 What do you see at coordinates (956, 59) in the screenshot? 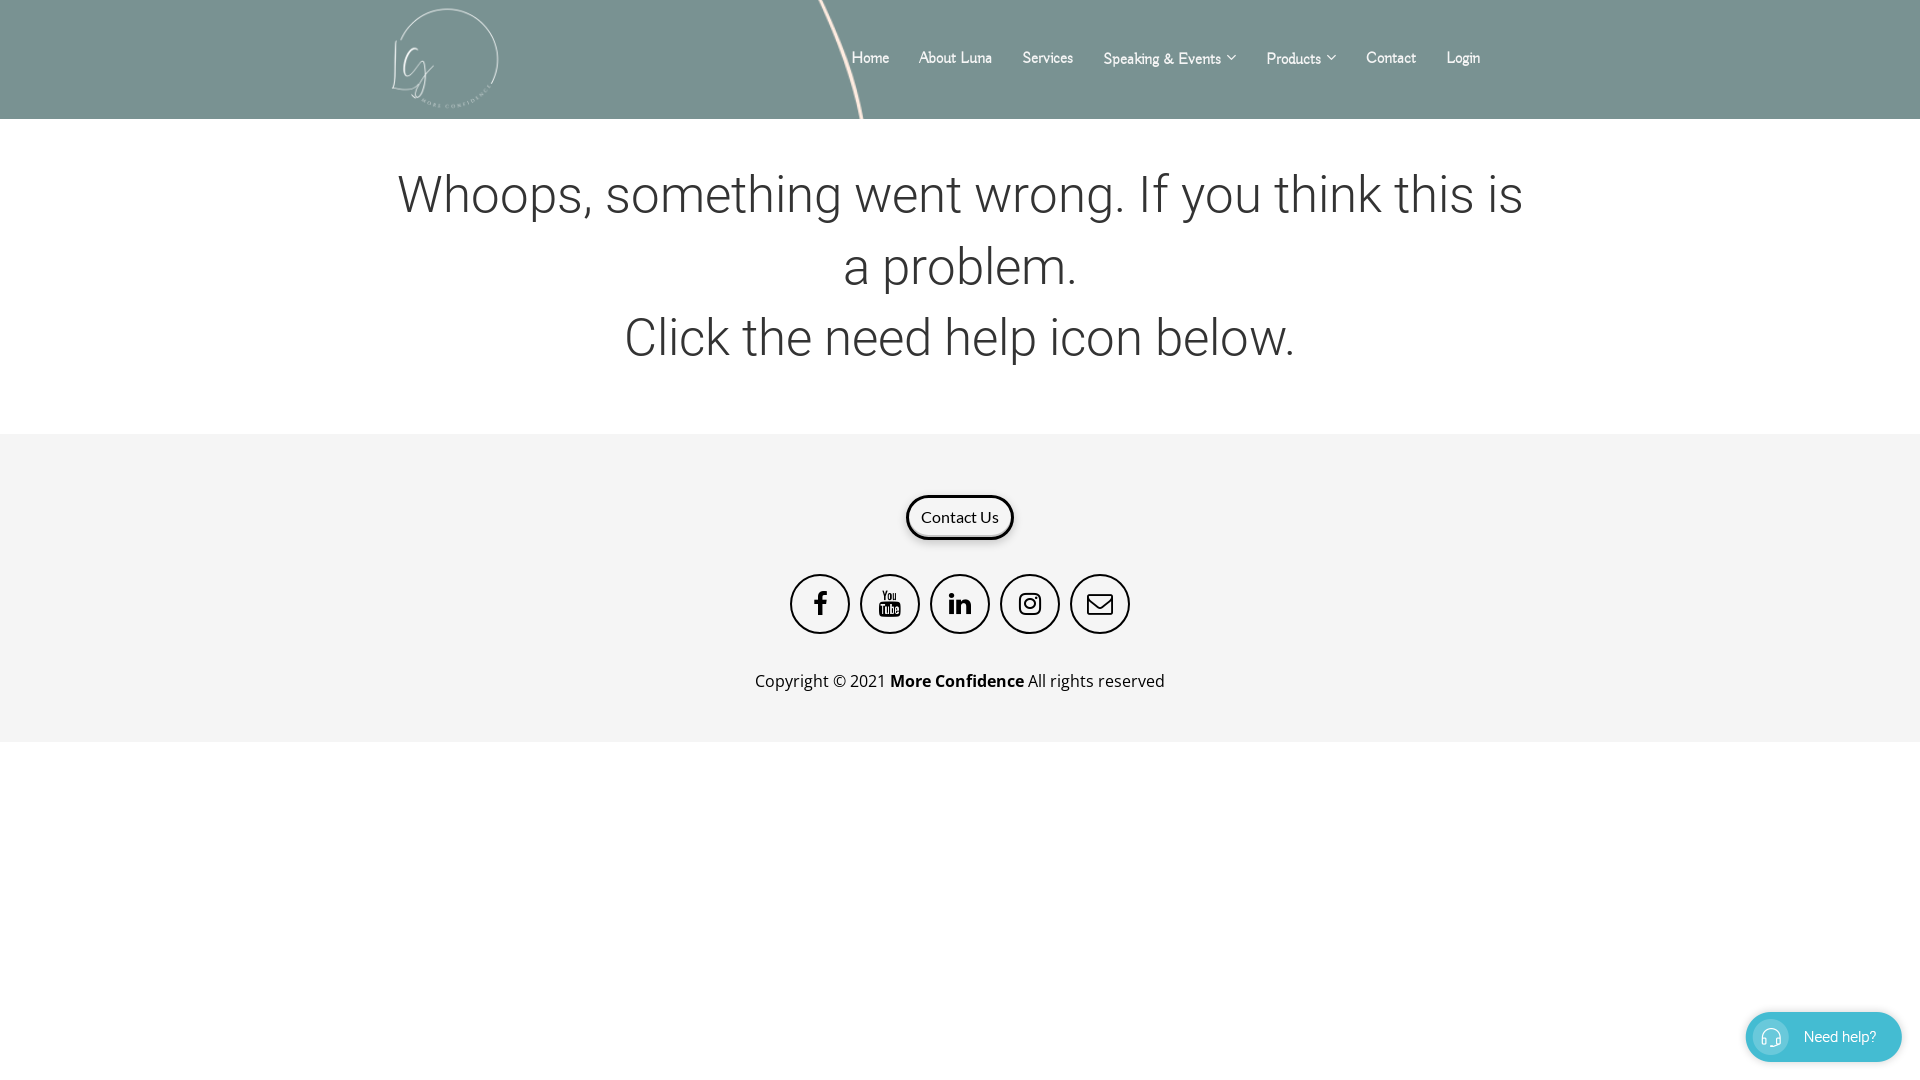
I see `About Luna` at bounding box center [956, 59].